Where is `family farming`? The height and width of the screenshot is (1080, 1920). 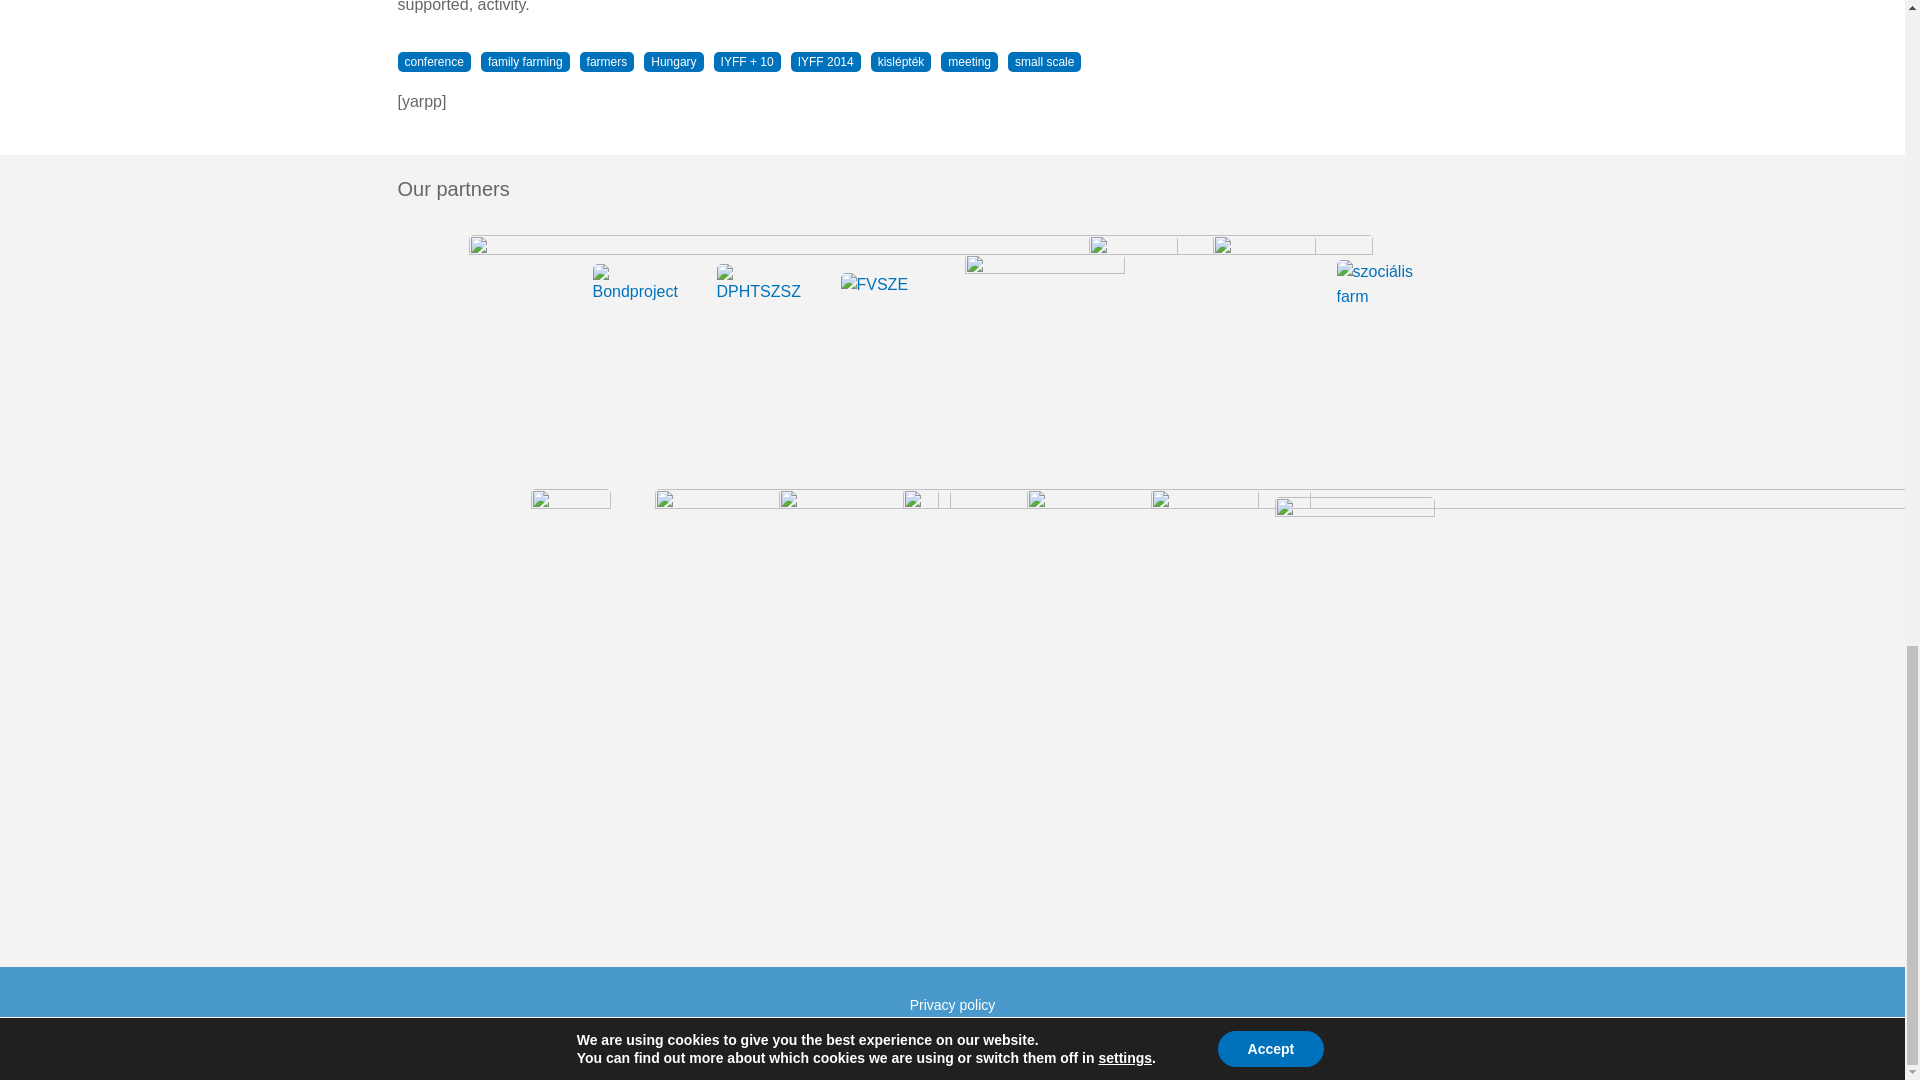
family farming is located at coordinates (526, 62).